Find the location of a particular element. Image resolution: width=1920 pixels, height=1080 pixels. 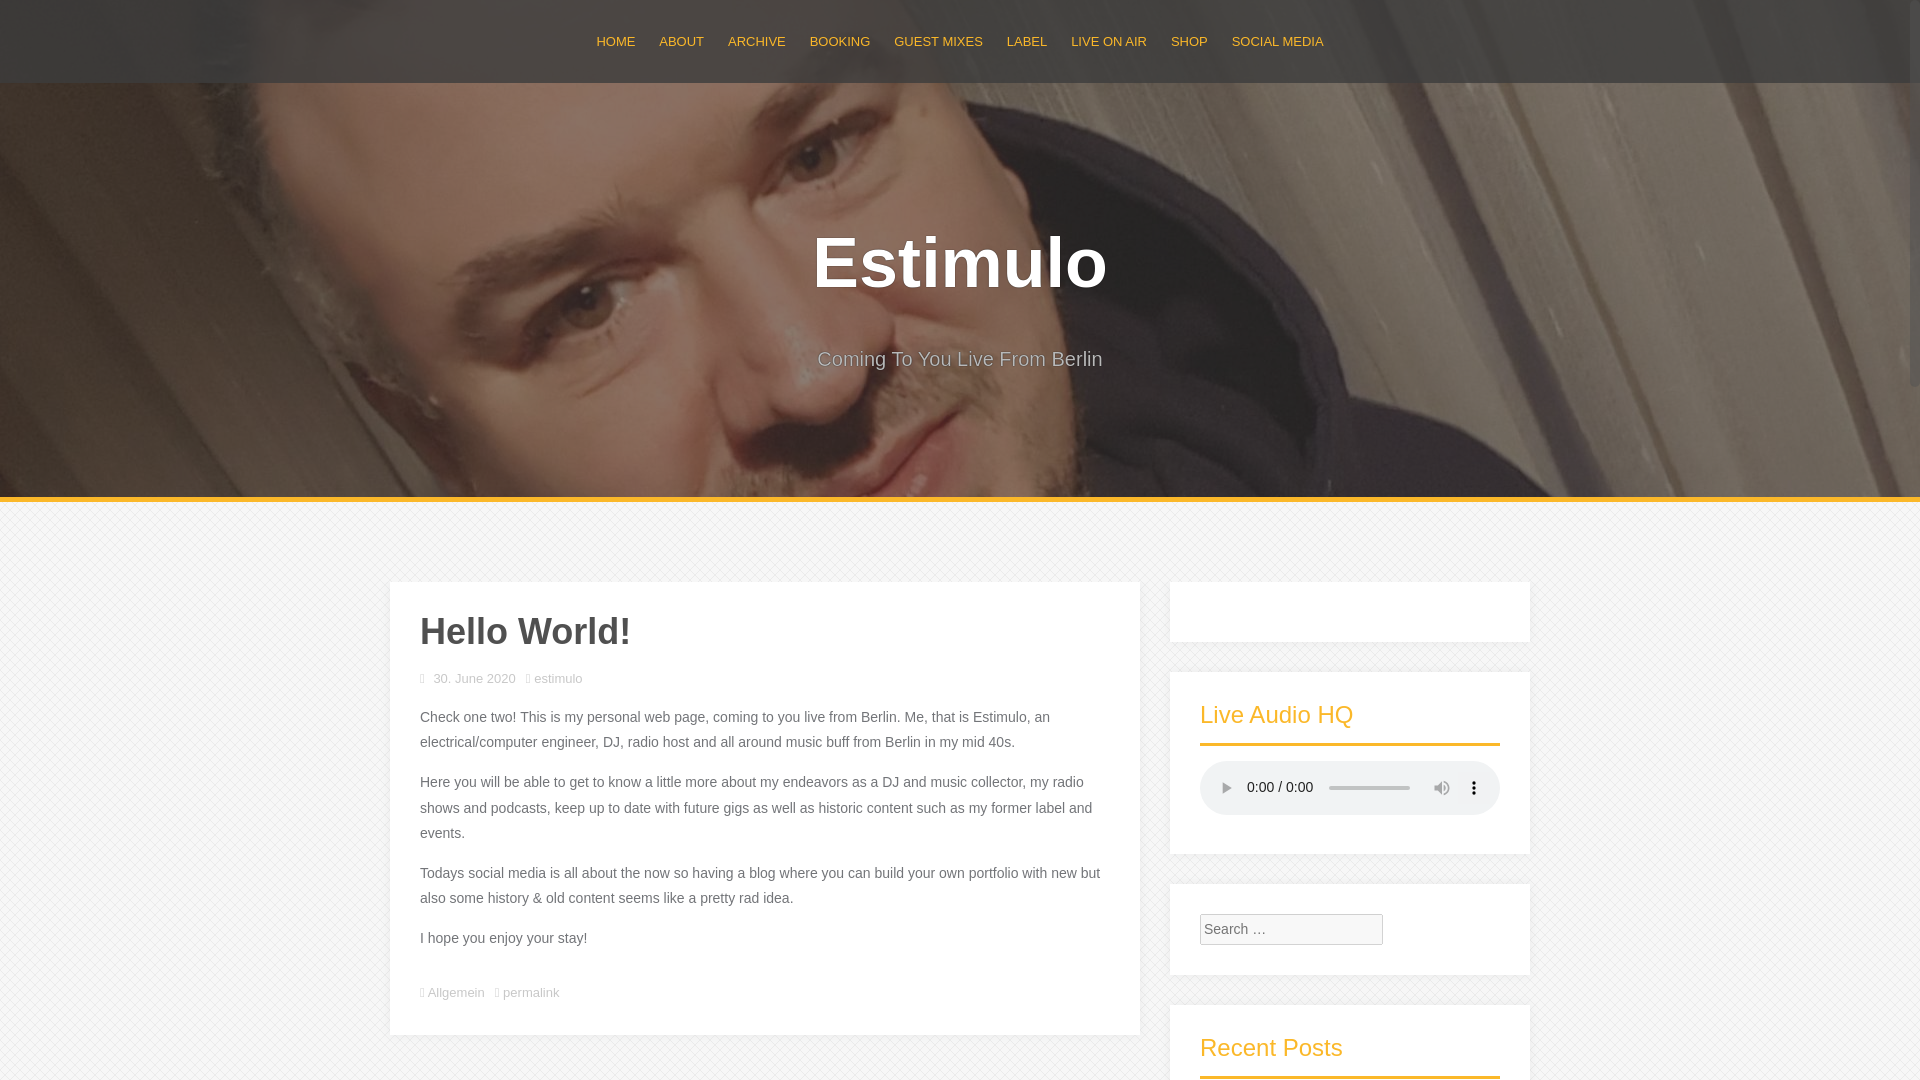

permalink is located at coordinates (530, 992).